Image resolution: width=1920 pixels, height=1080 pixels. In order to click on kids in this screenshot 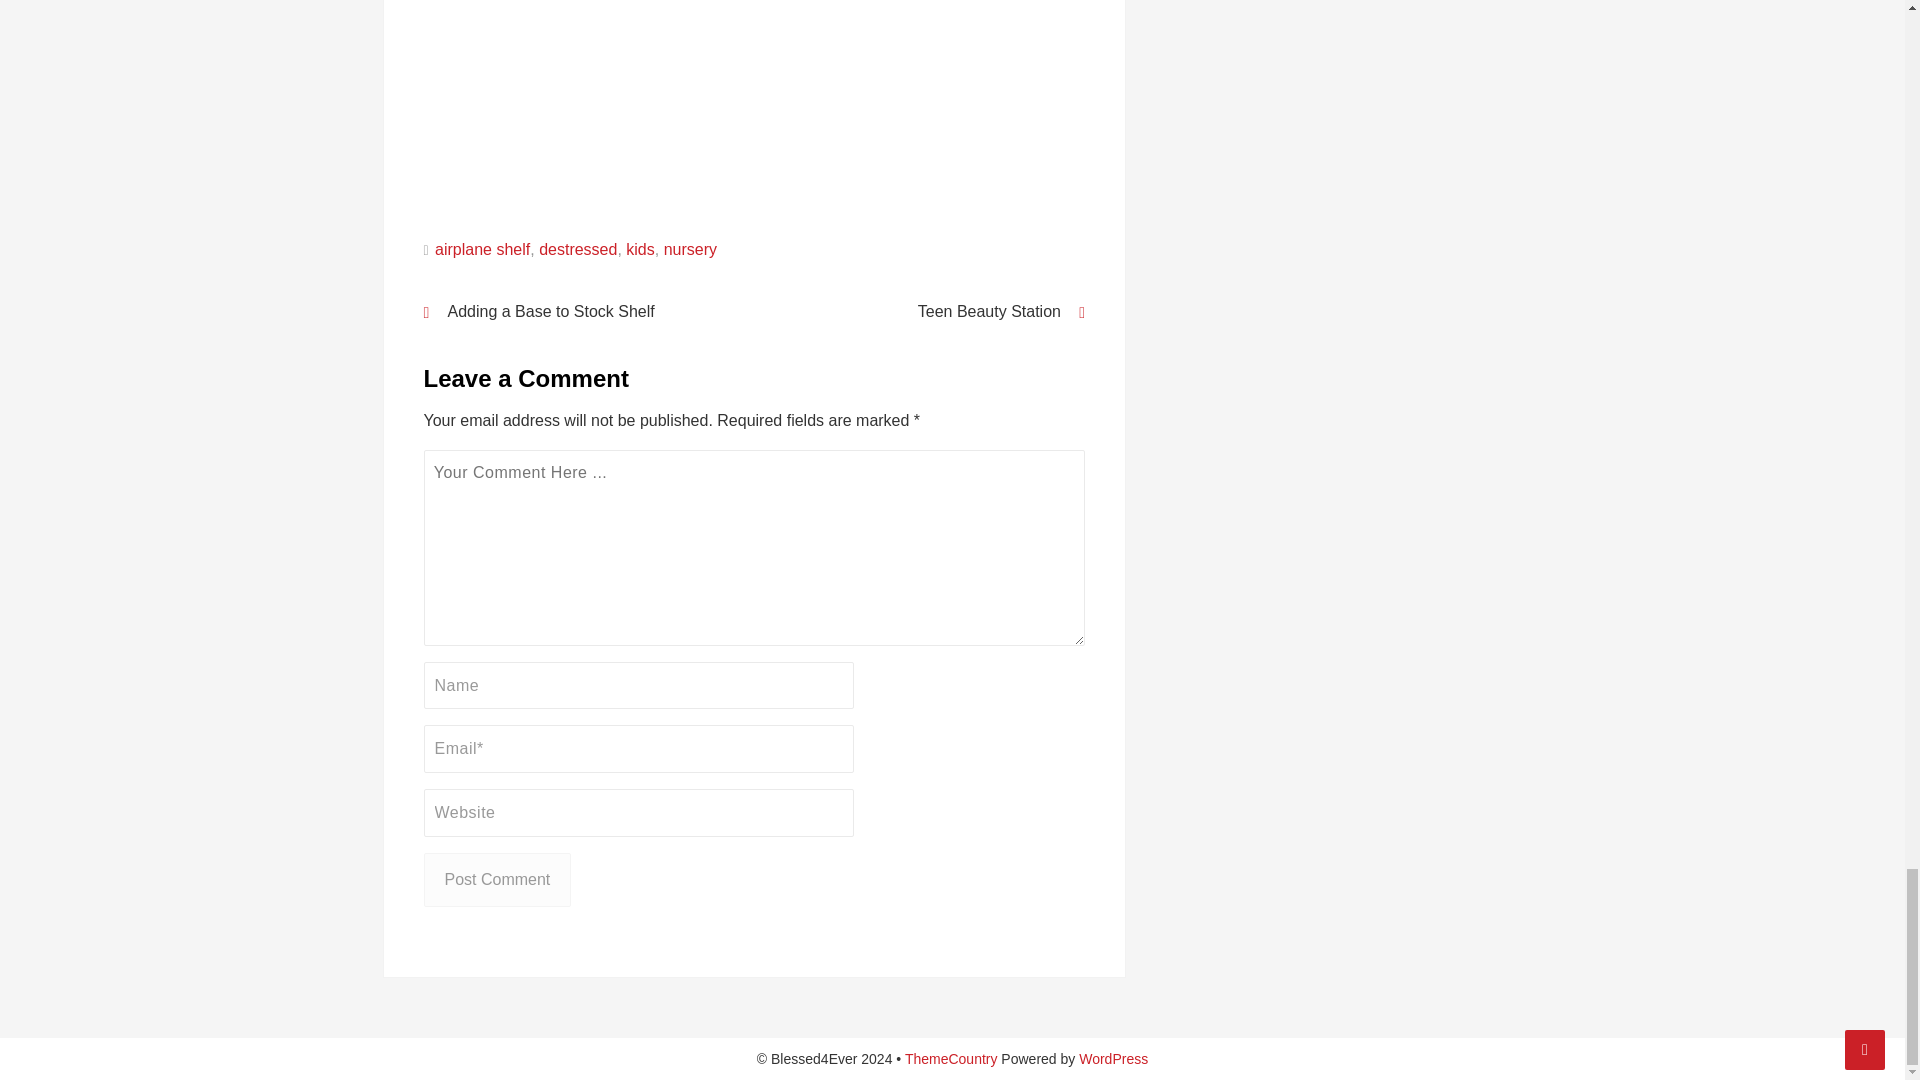, I will do `click(640, 248)`.